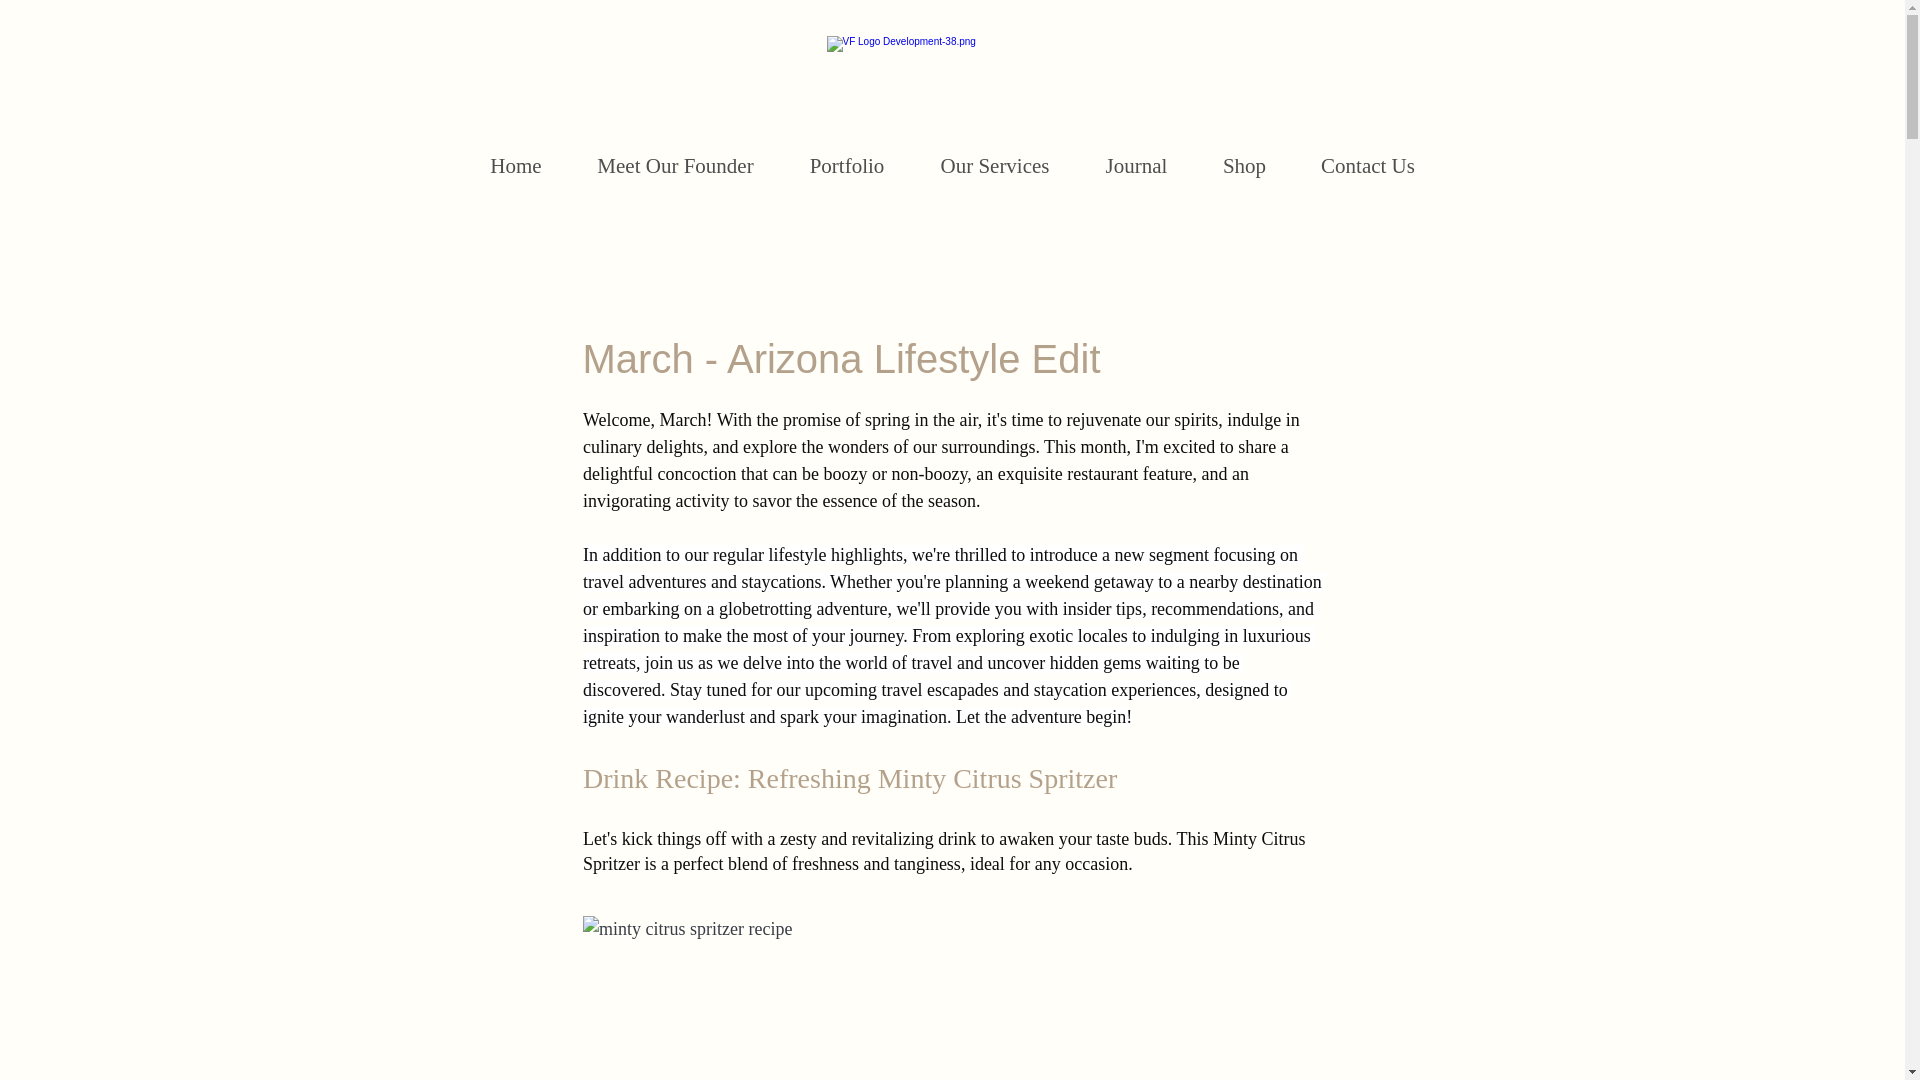  I want to click on Meet Our Founder, so click(676, 166).